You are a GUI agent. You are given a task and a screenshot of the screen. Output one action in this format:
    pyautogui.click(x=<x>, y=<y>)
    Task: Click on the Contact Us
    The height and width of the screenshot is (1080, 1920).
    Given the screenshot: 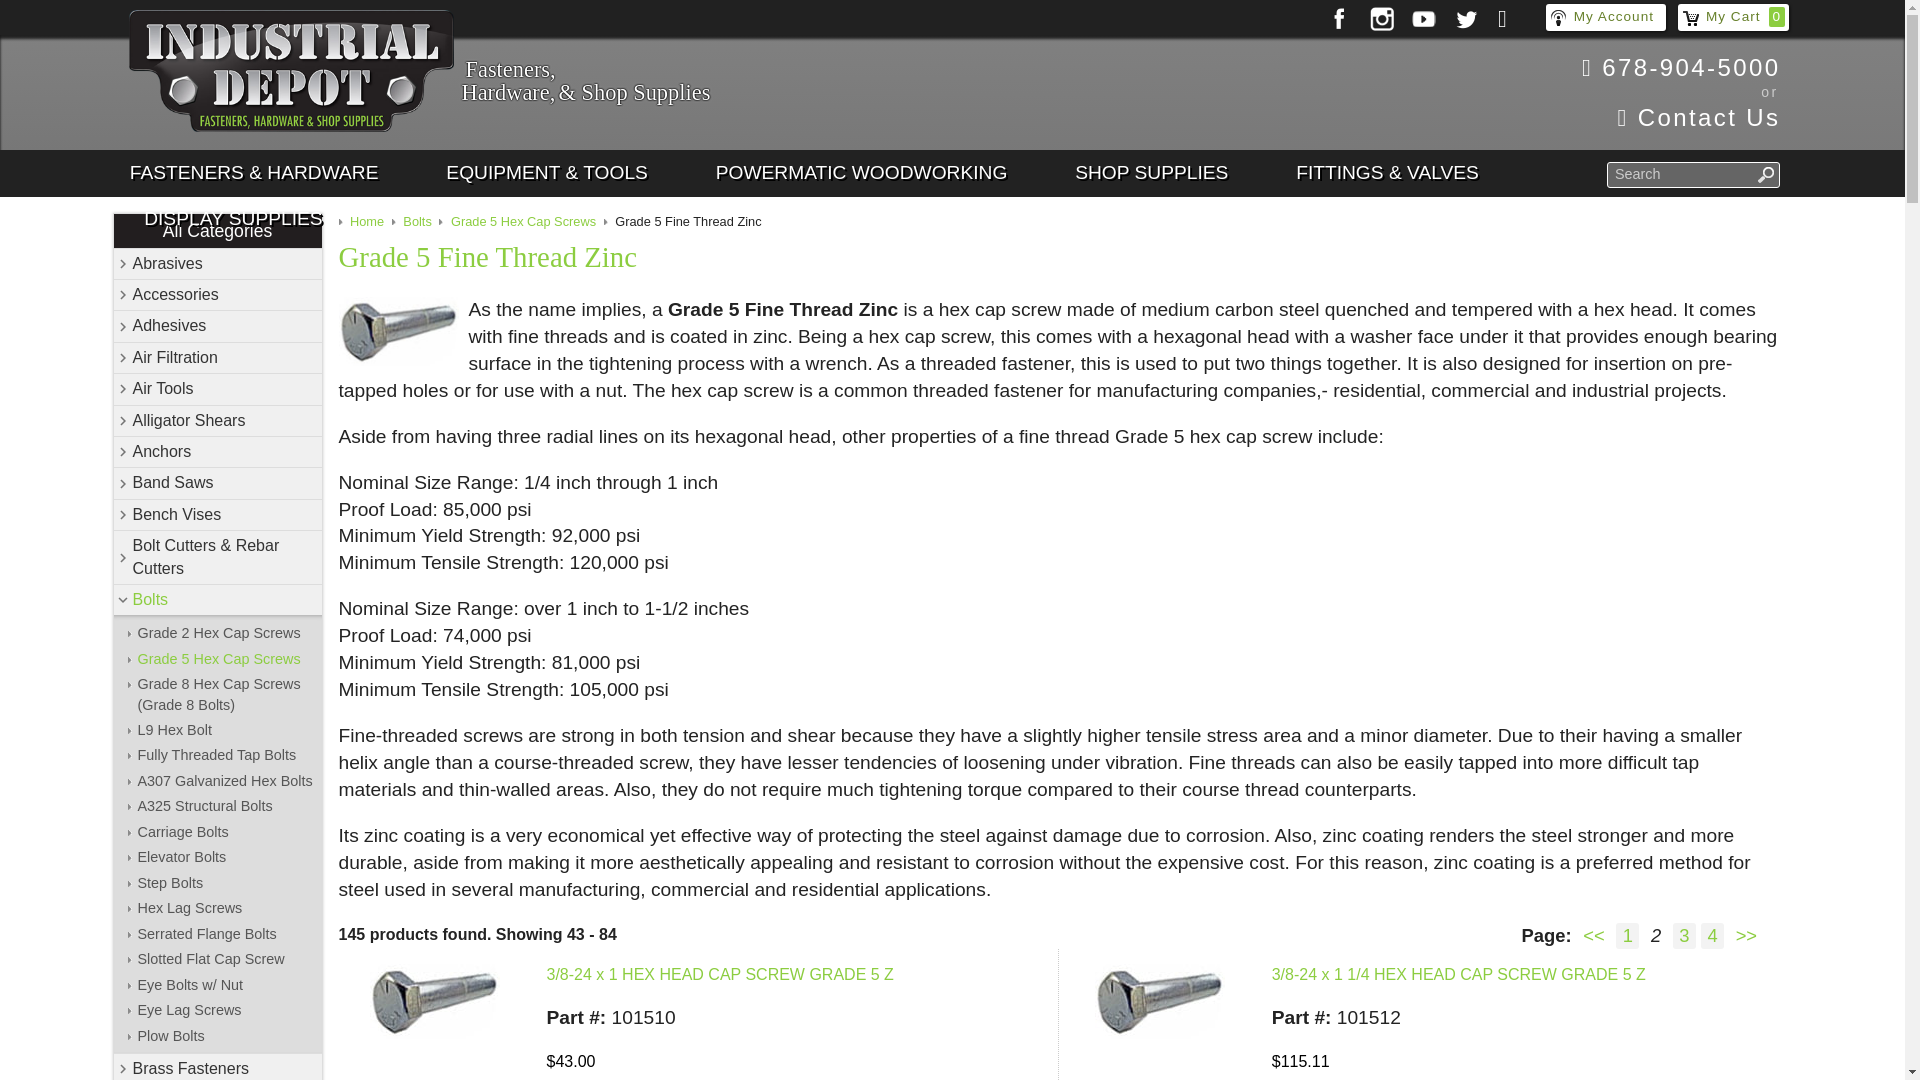 What is the action you would take?
    pyautogui.click(x=1682, y=117)
    